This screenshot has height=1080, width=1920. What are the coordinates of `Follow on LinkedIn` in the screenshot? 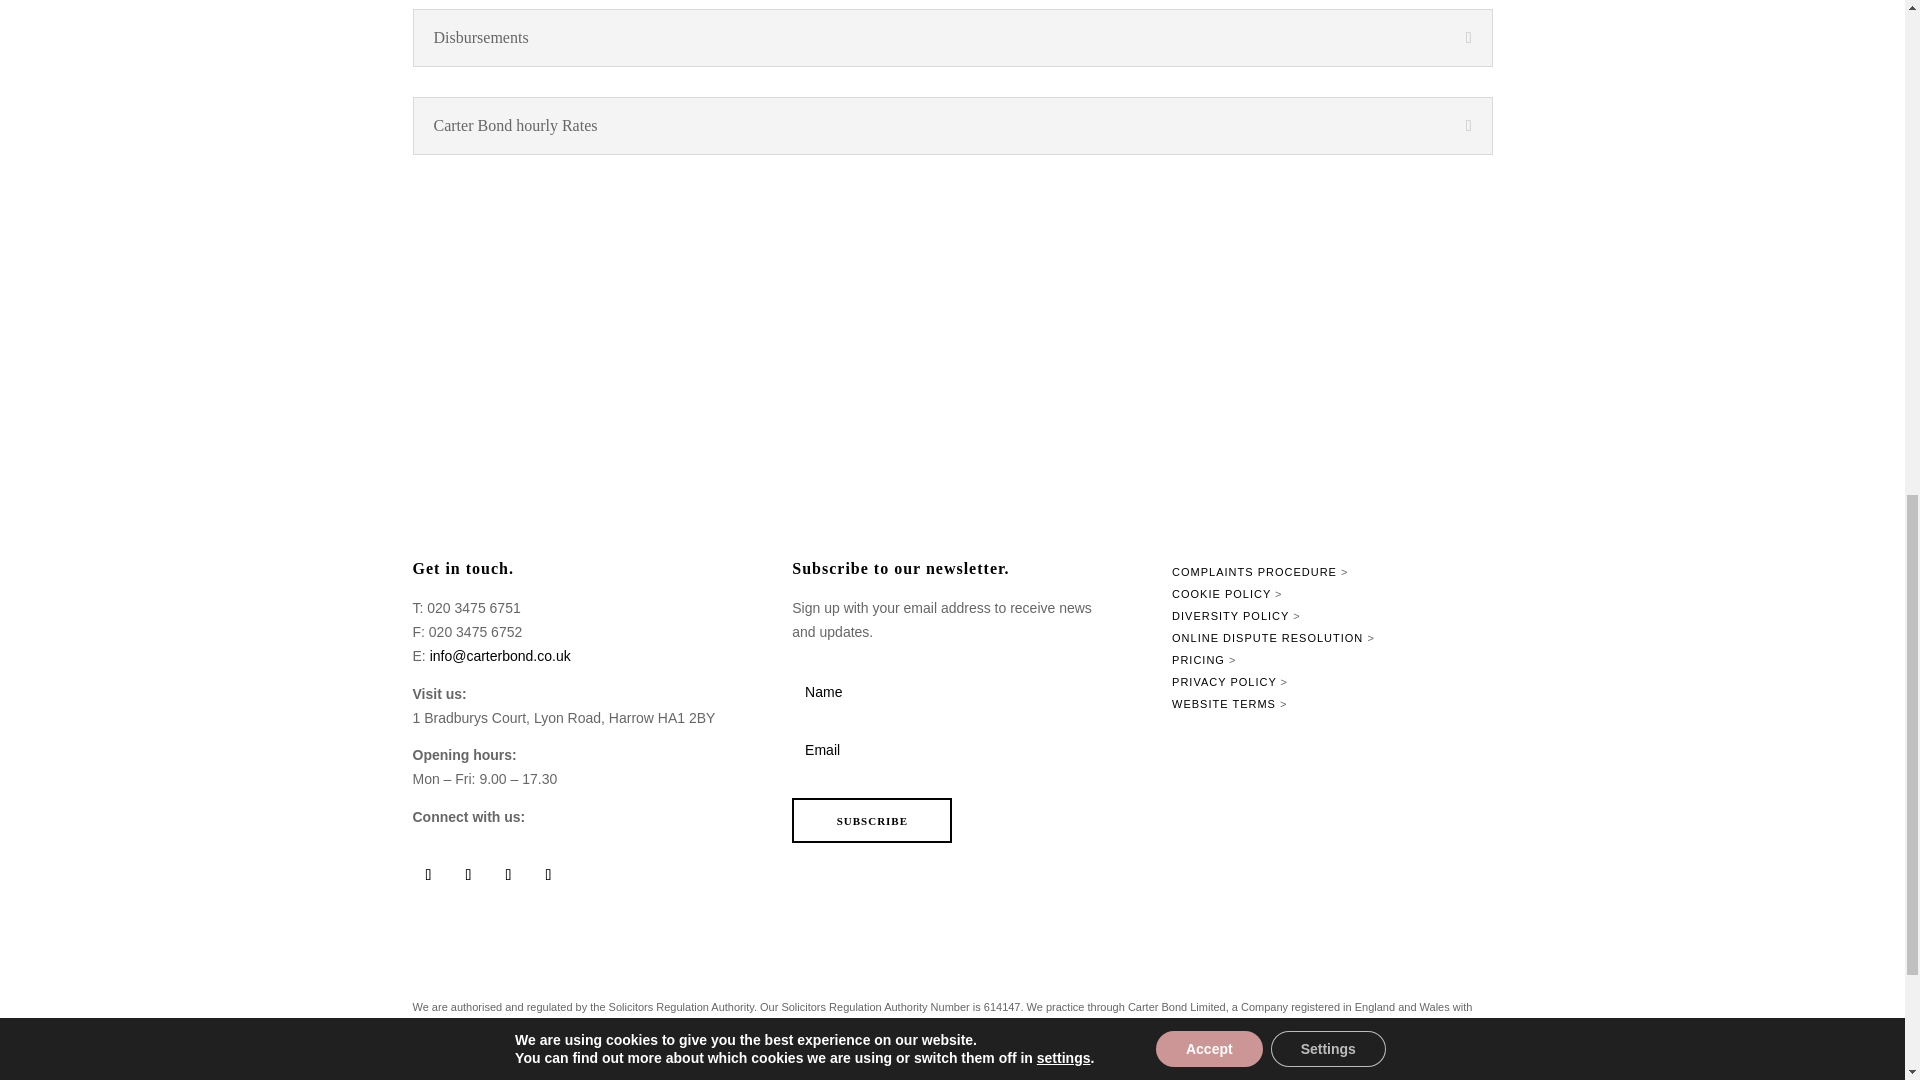 It's located at (428, 874).